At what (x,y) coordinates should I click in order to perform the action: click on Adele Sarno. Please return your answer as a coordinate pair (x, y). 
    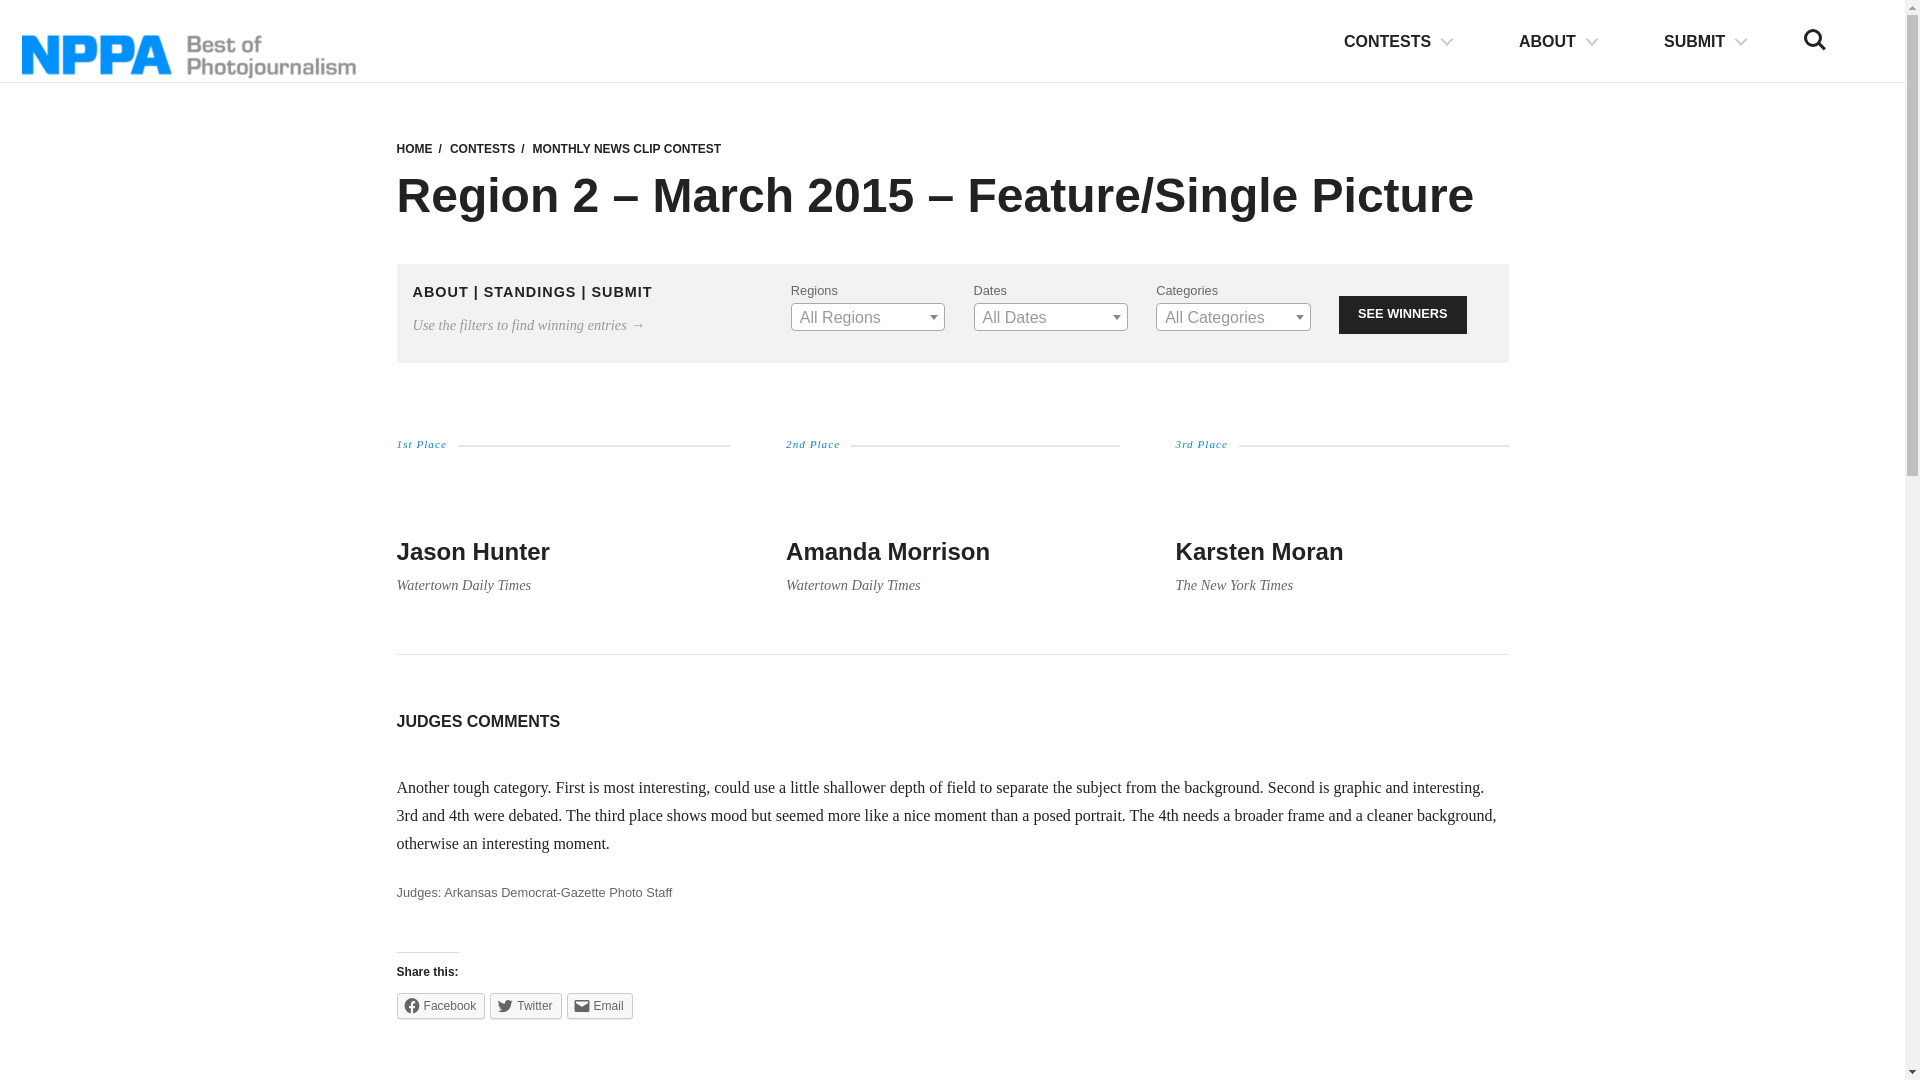
    Looking at the image, I should click on (1342, 492).